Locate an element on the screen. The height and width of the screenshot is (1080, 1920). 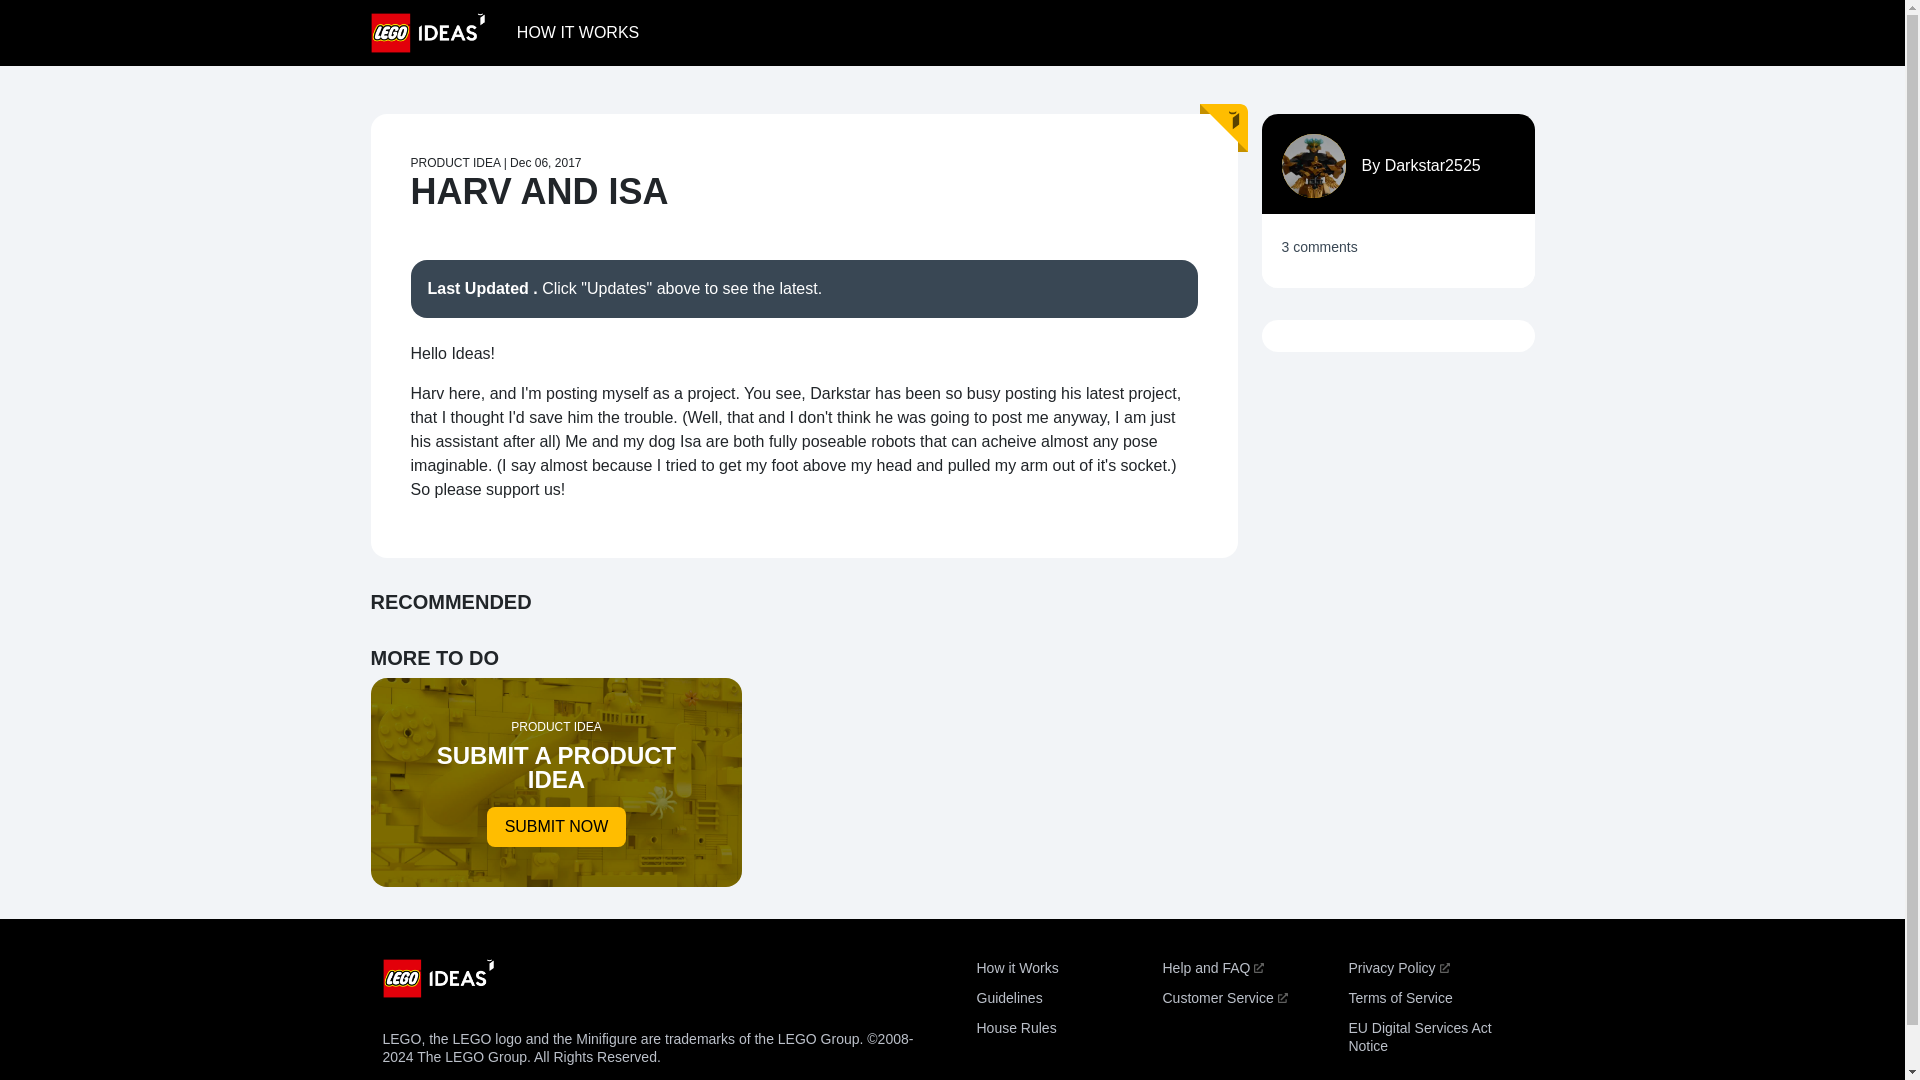
Guidelines is located at coordinates (1008, 998).